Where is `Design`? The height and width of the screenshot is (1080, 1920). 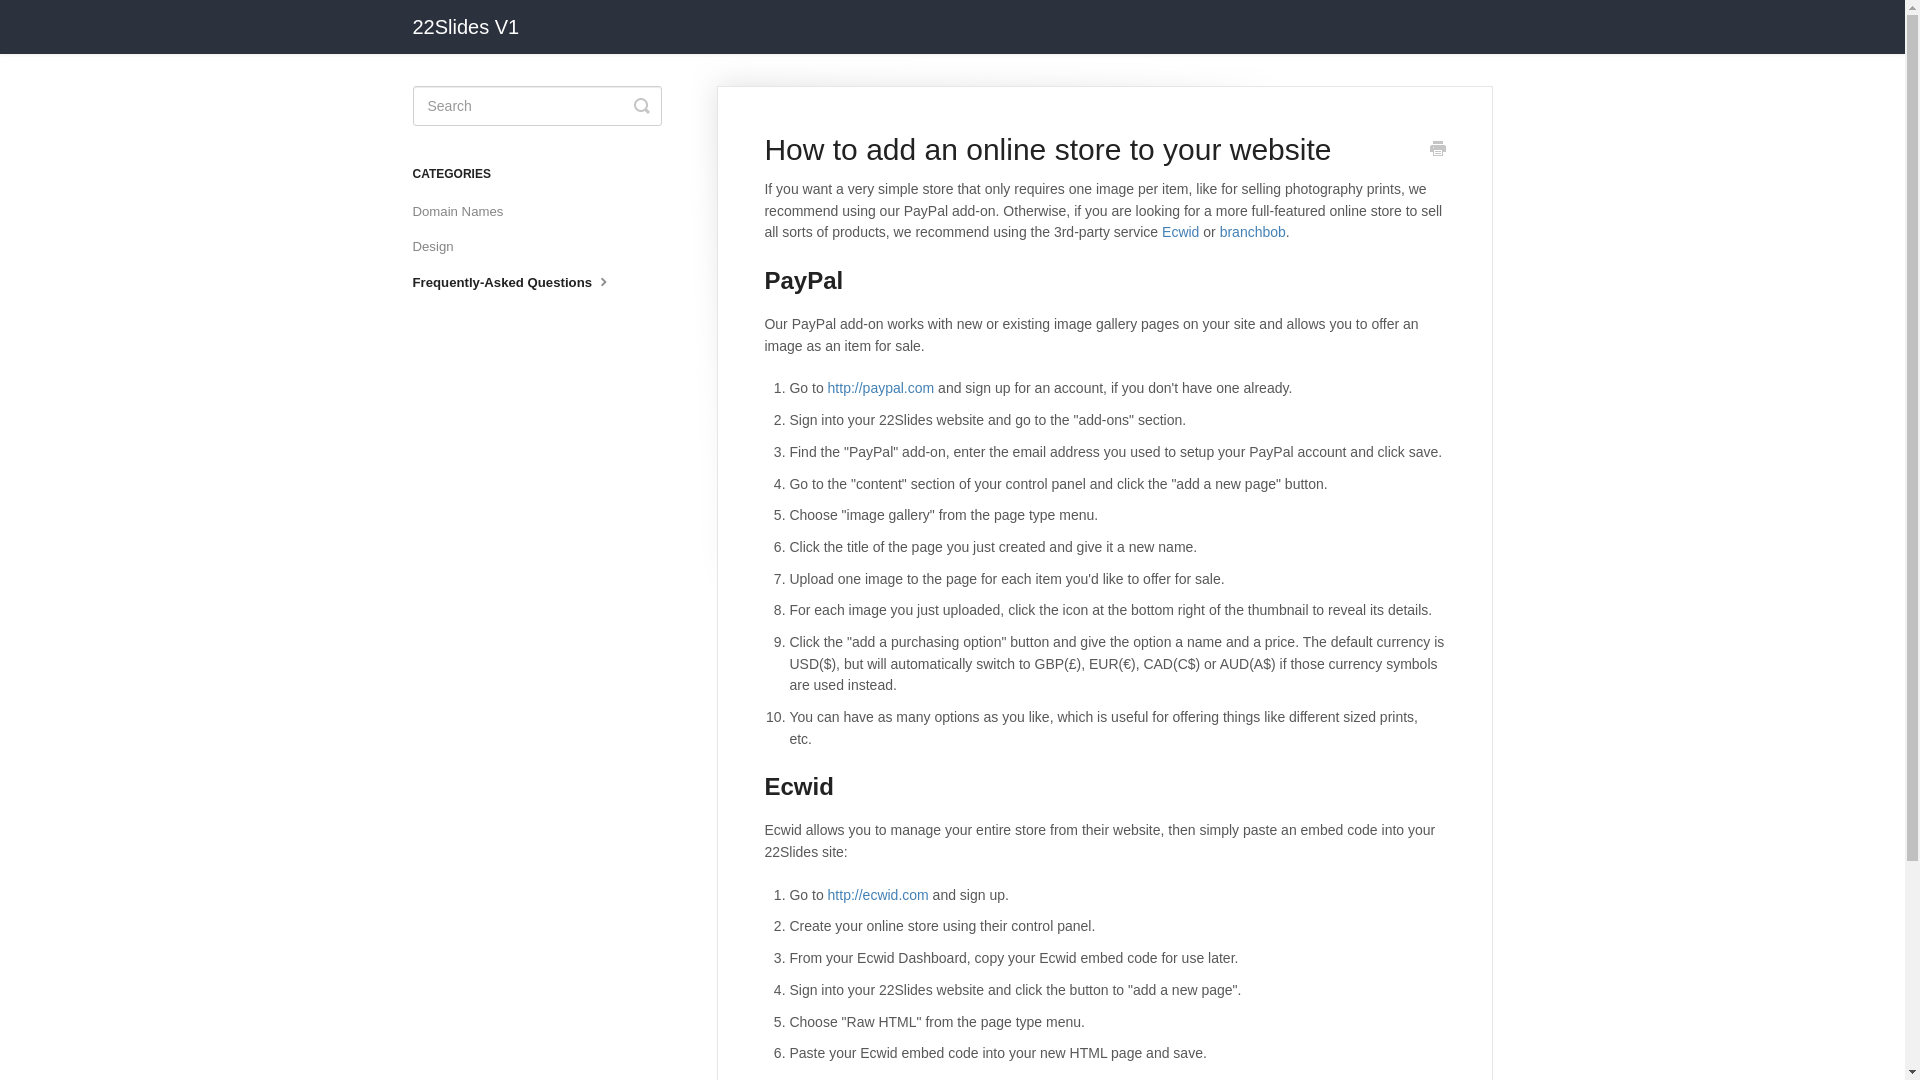
Design is located at coordinates (440, 247).